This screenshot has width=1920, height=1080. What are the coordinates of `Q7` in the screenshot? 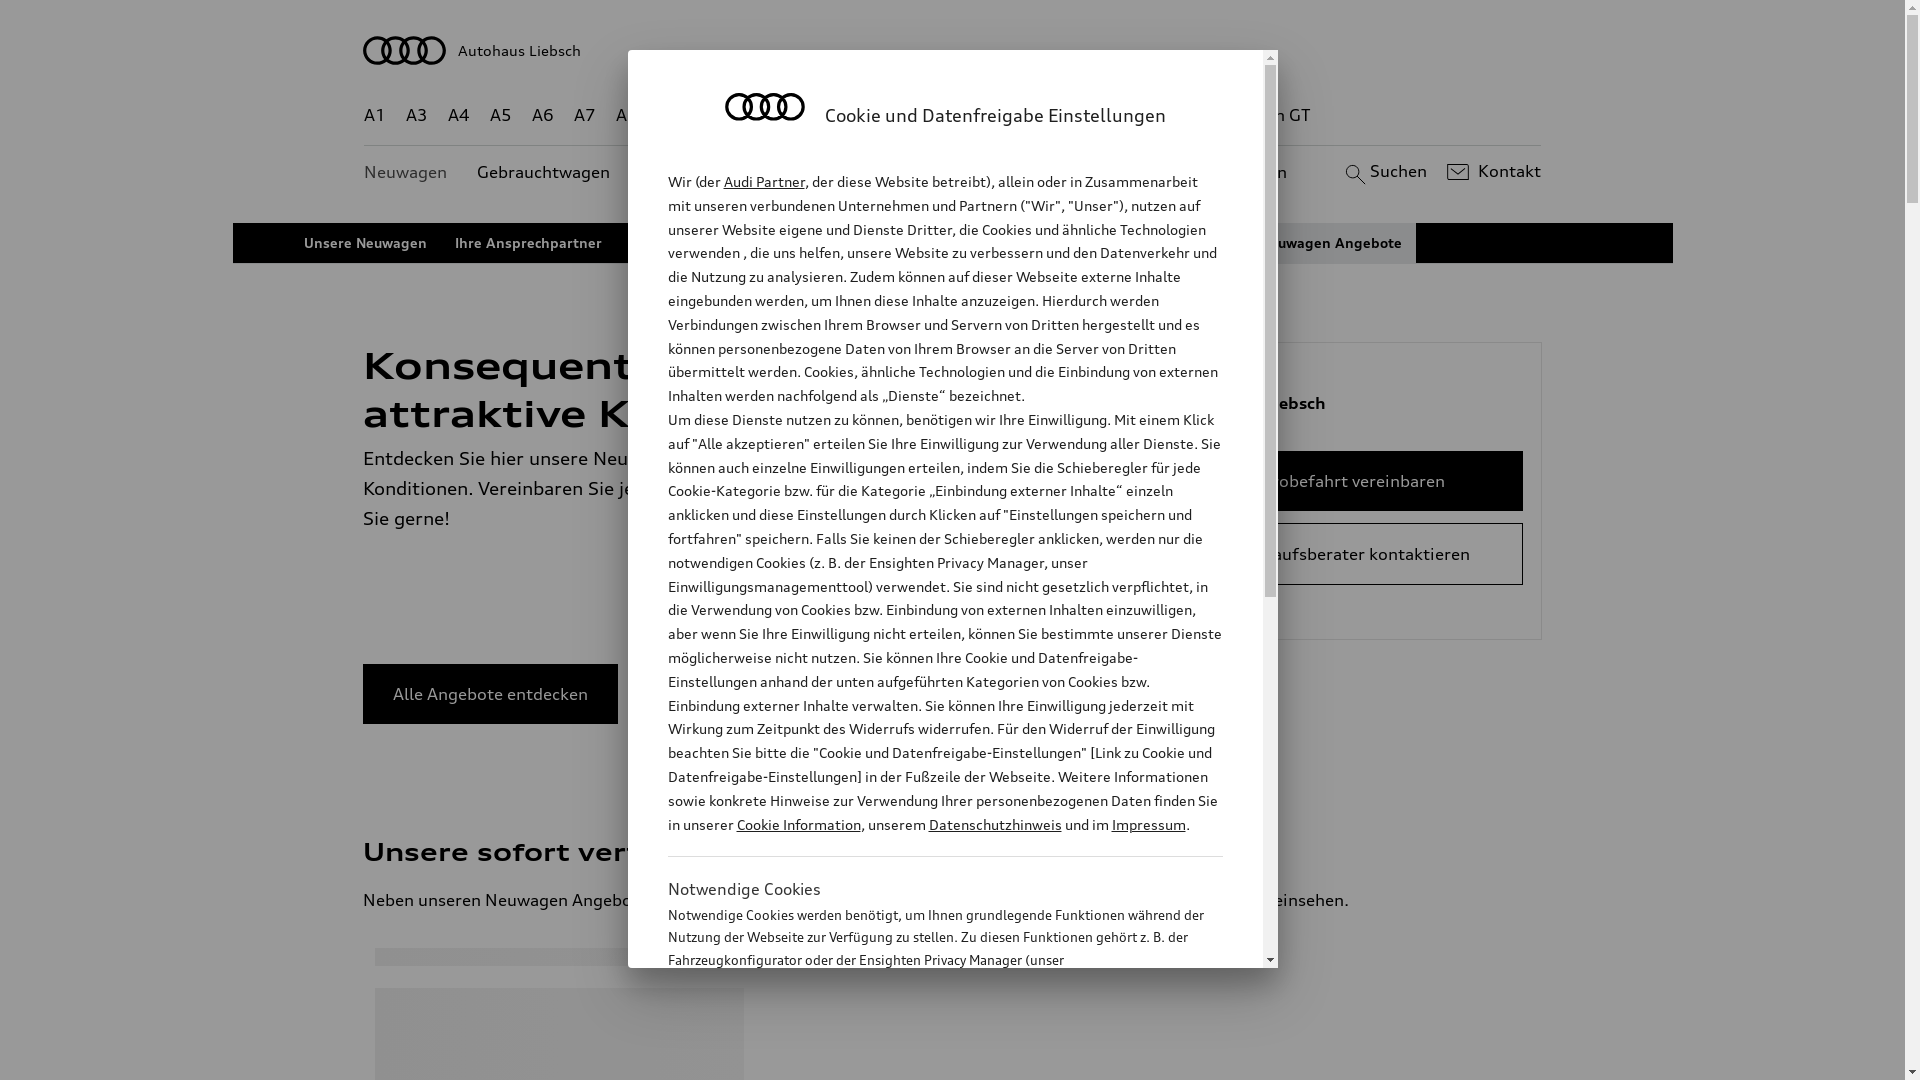 It's located at (894, 116).